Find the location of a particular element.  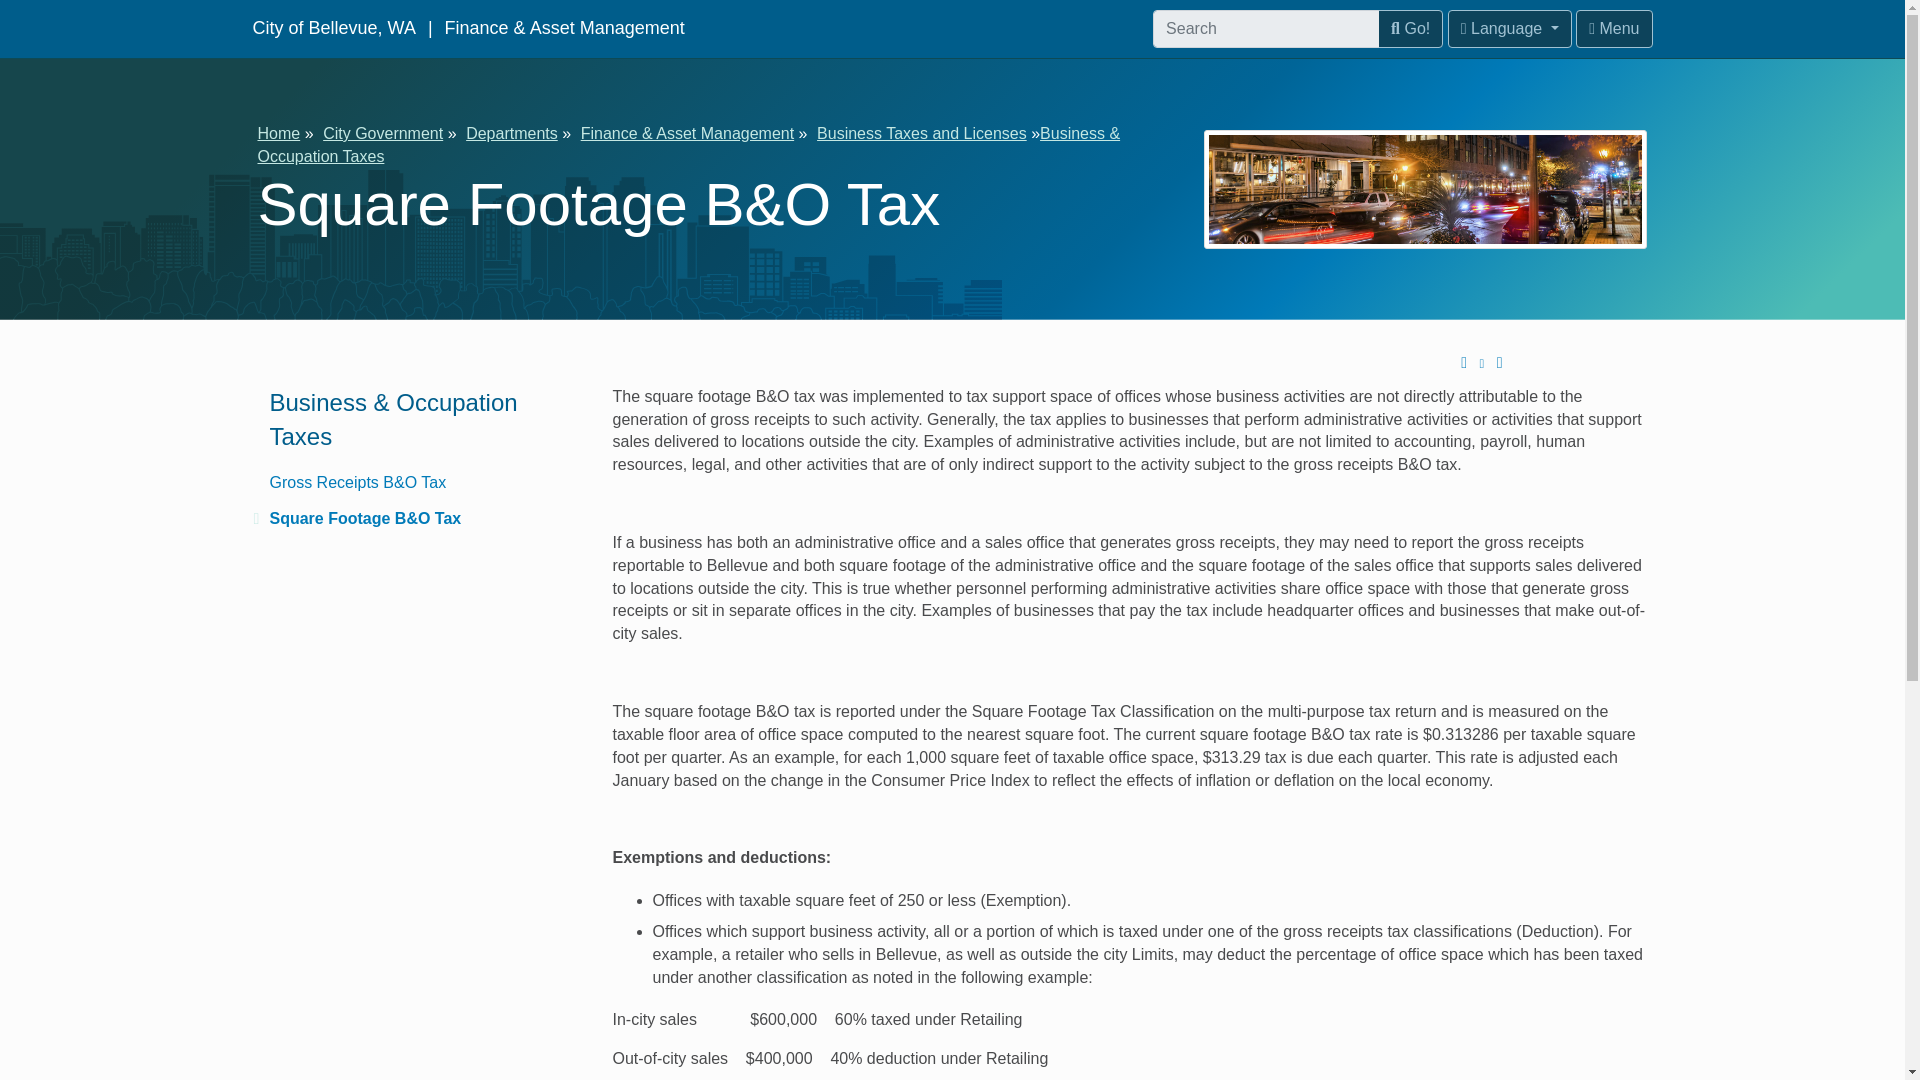

Share to X is located at coordinates (1546, 362).